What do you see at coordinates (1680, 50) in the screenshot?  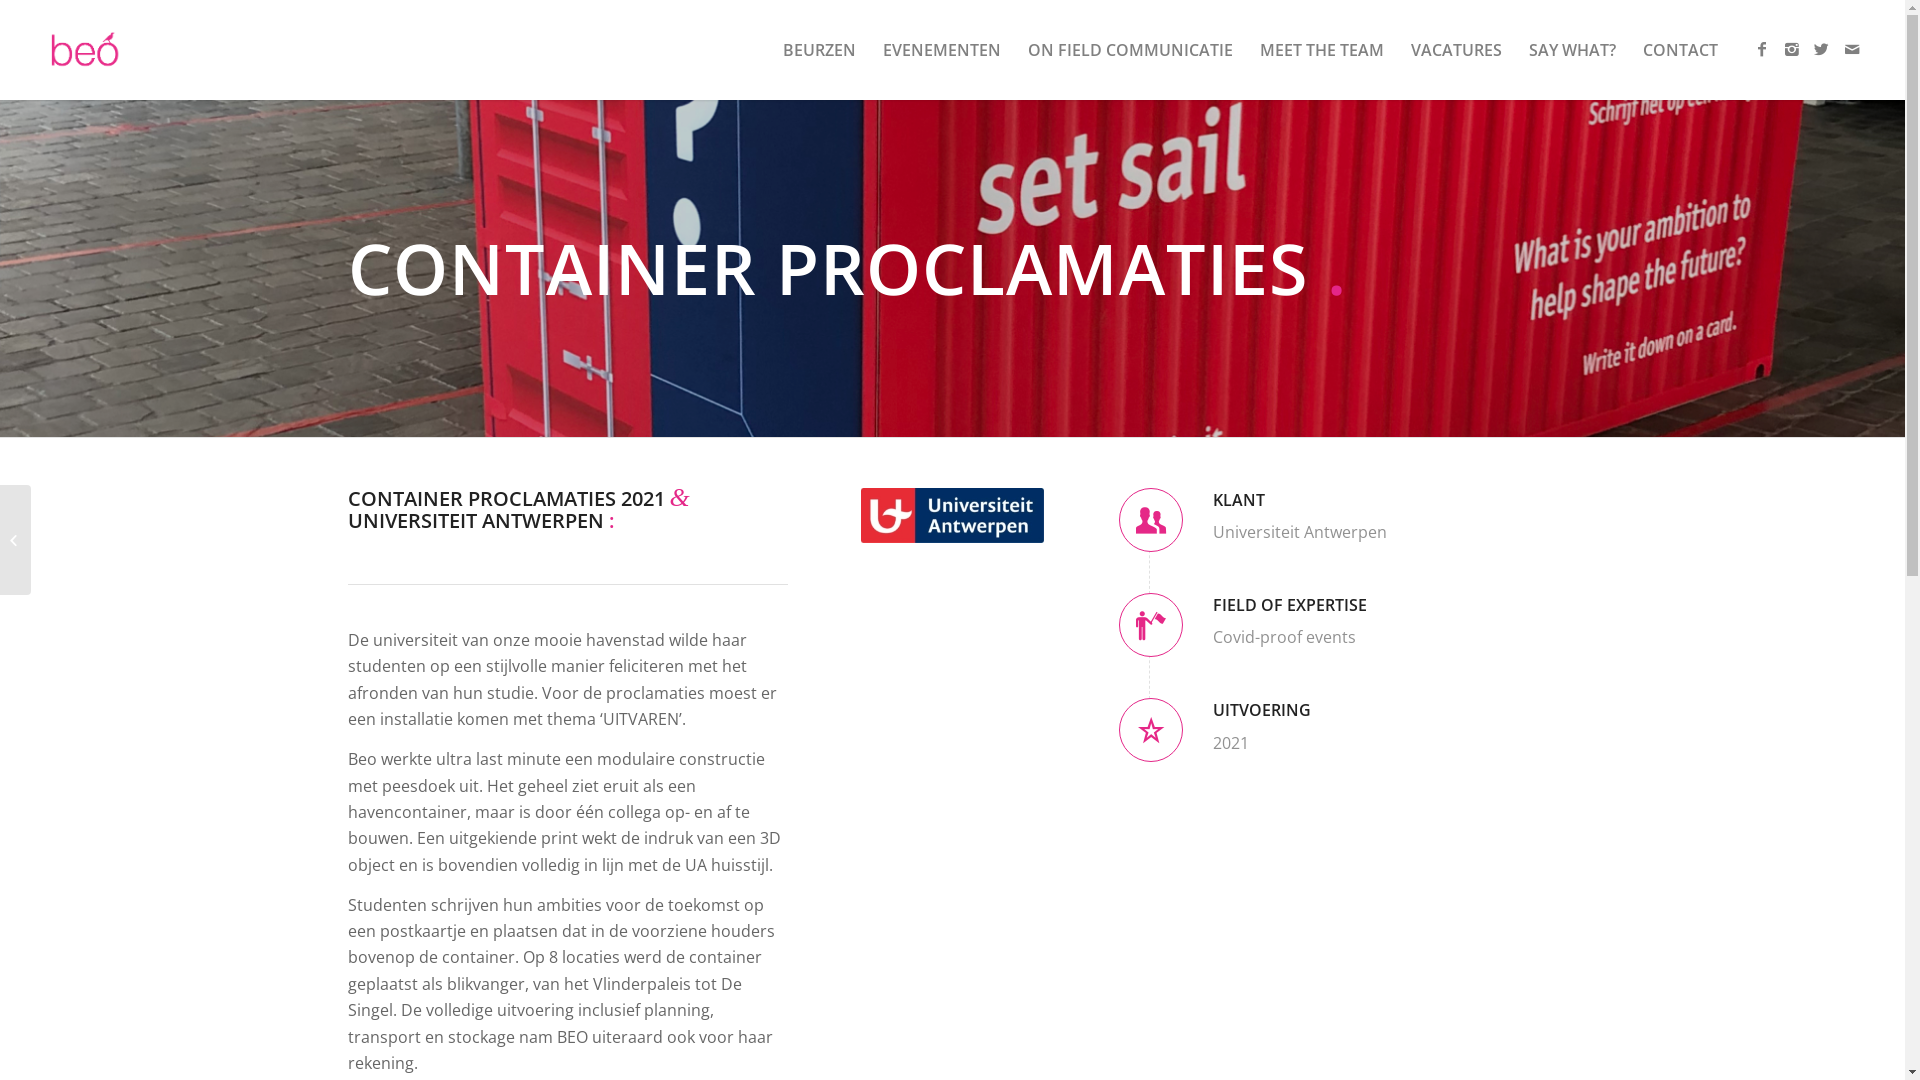 I see `CONTACT` at bounding box center [1680, 50].